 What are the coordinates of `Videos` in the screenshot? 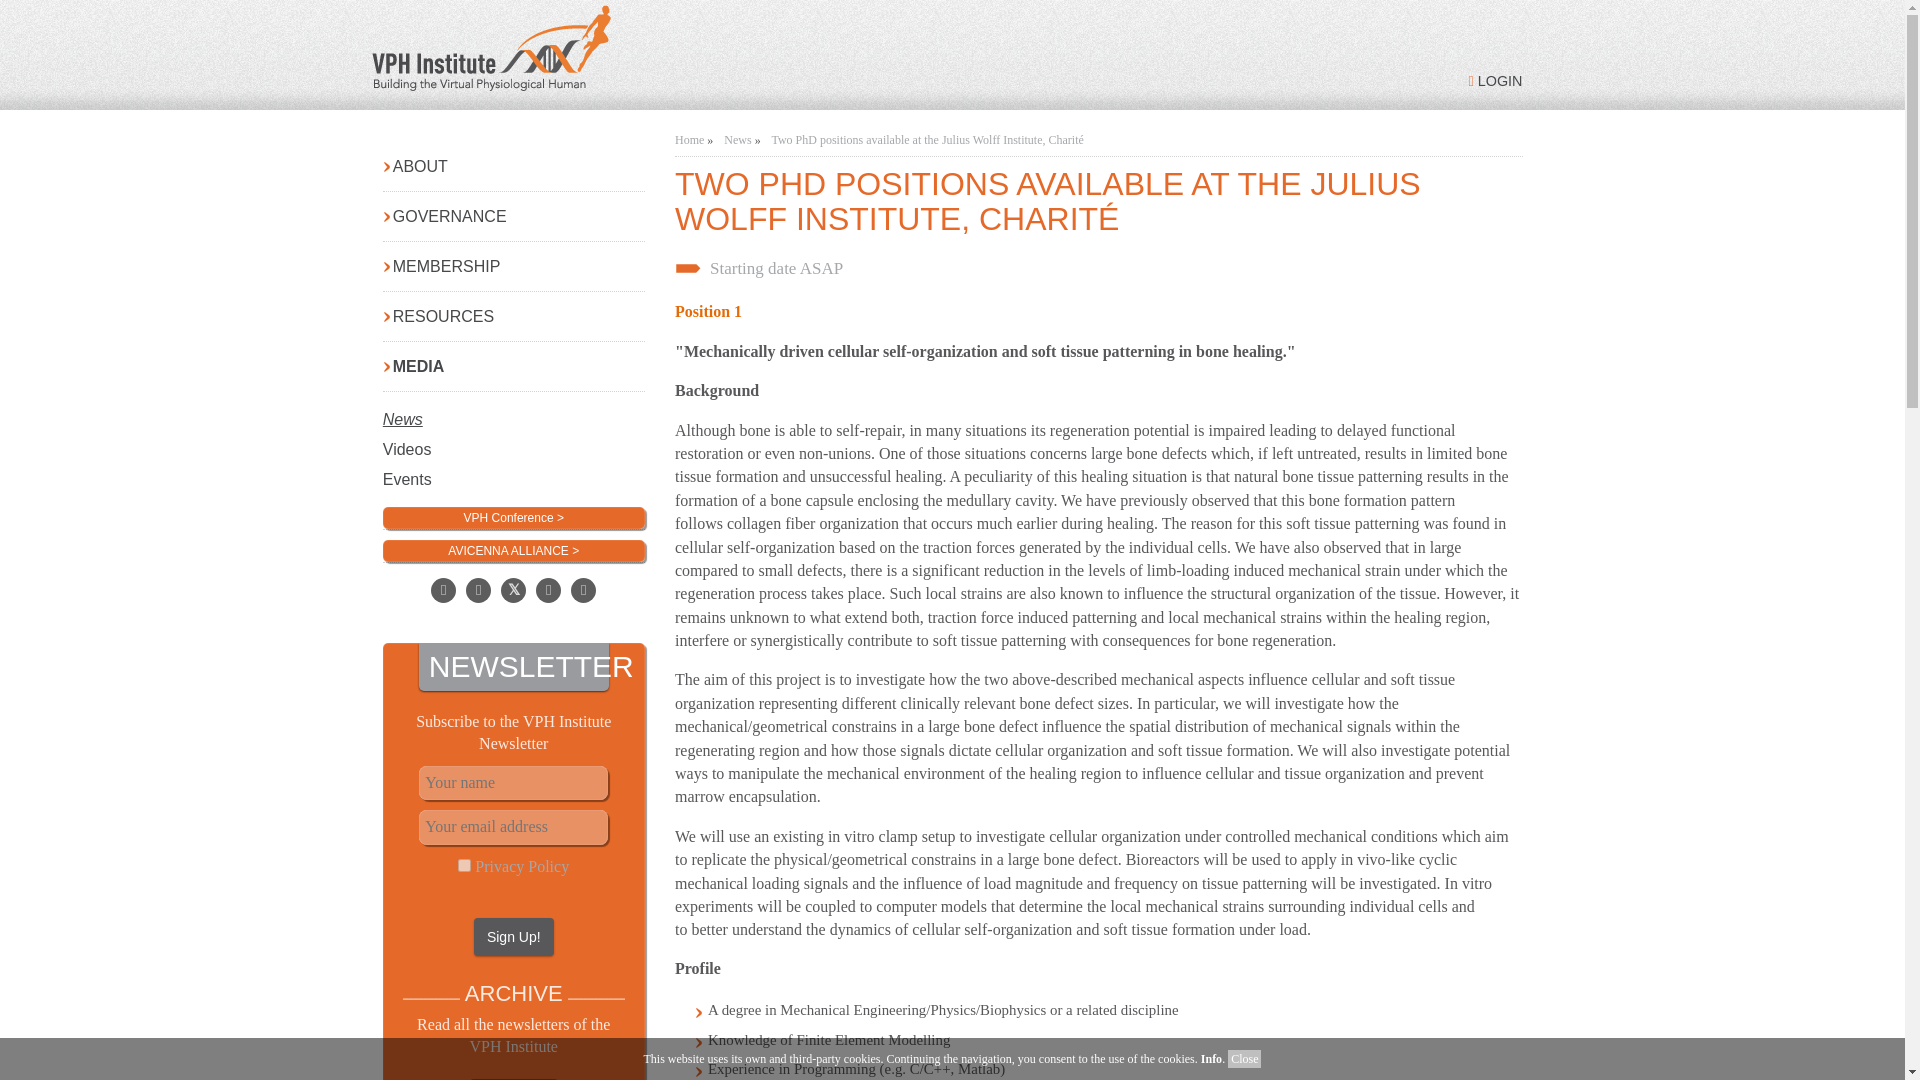 It's located at (514, 437).